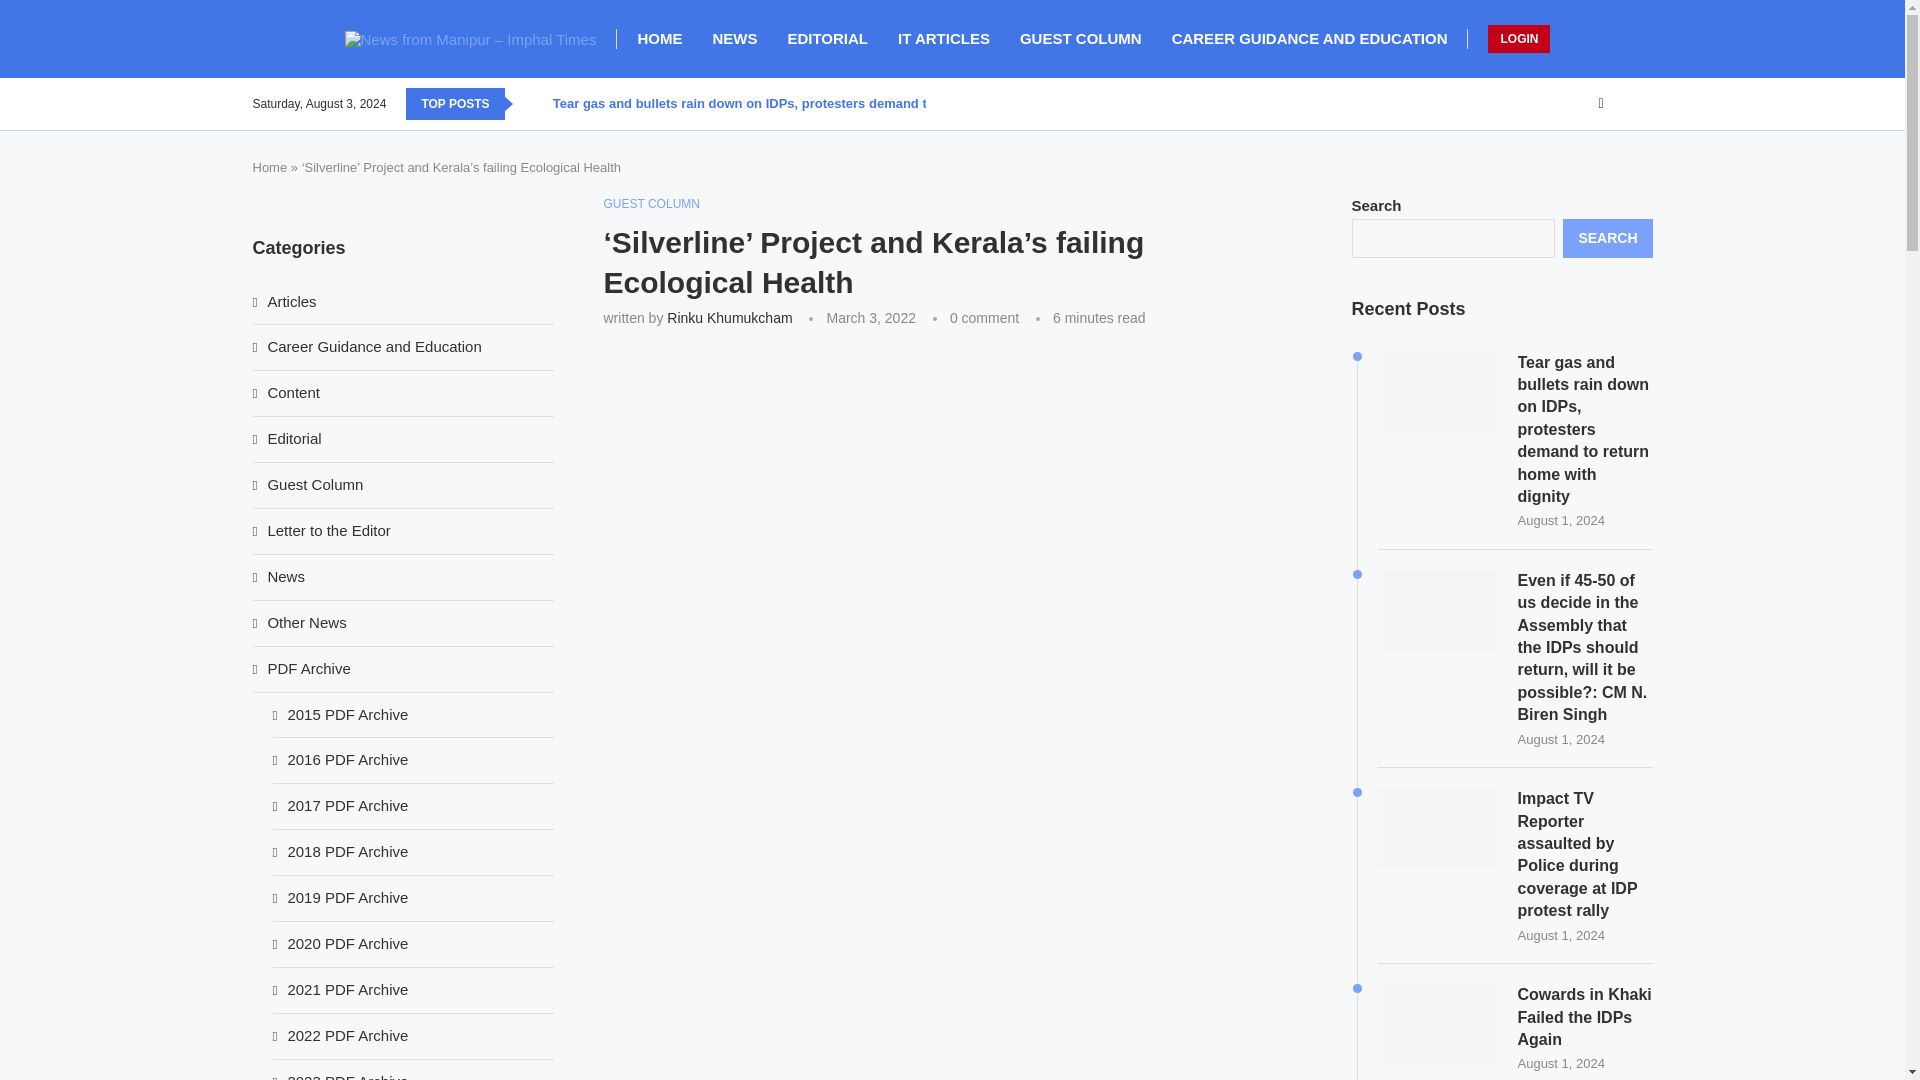 The height and width of the screenshot is (1080, 1920). Describe the element at coordinates (1518, 38) in the screenshot. I see `LOGIN` at that location.